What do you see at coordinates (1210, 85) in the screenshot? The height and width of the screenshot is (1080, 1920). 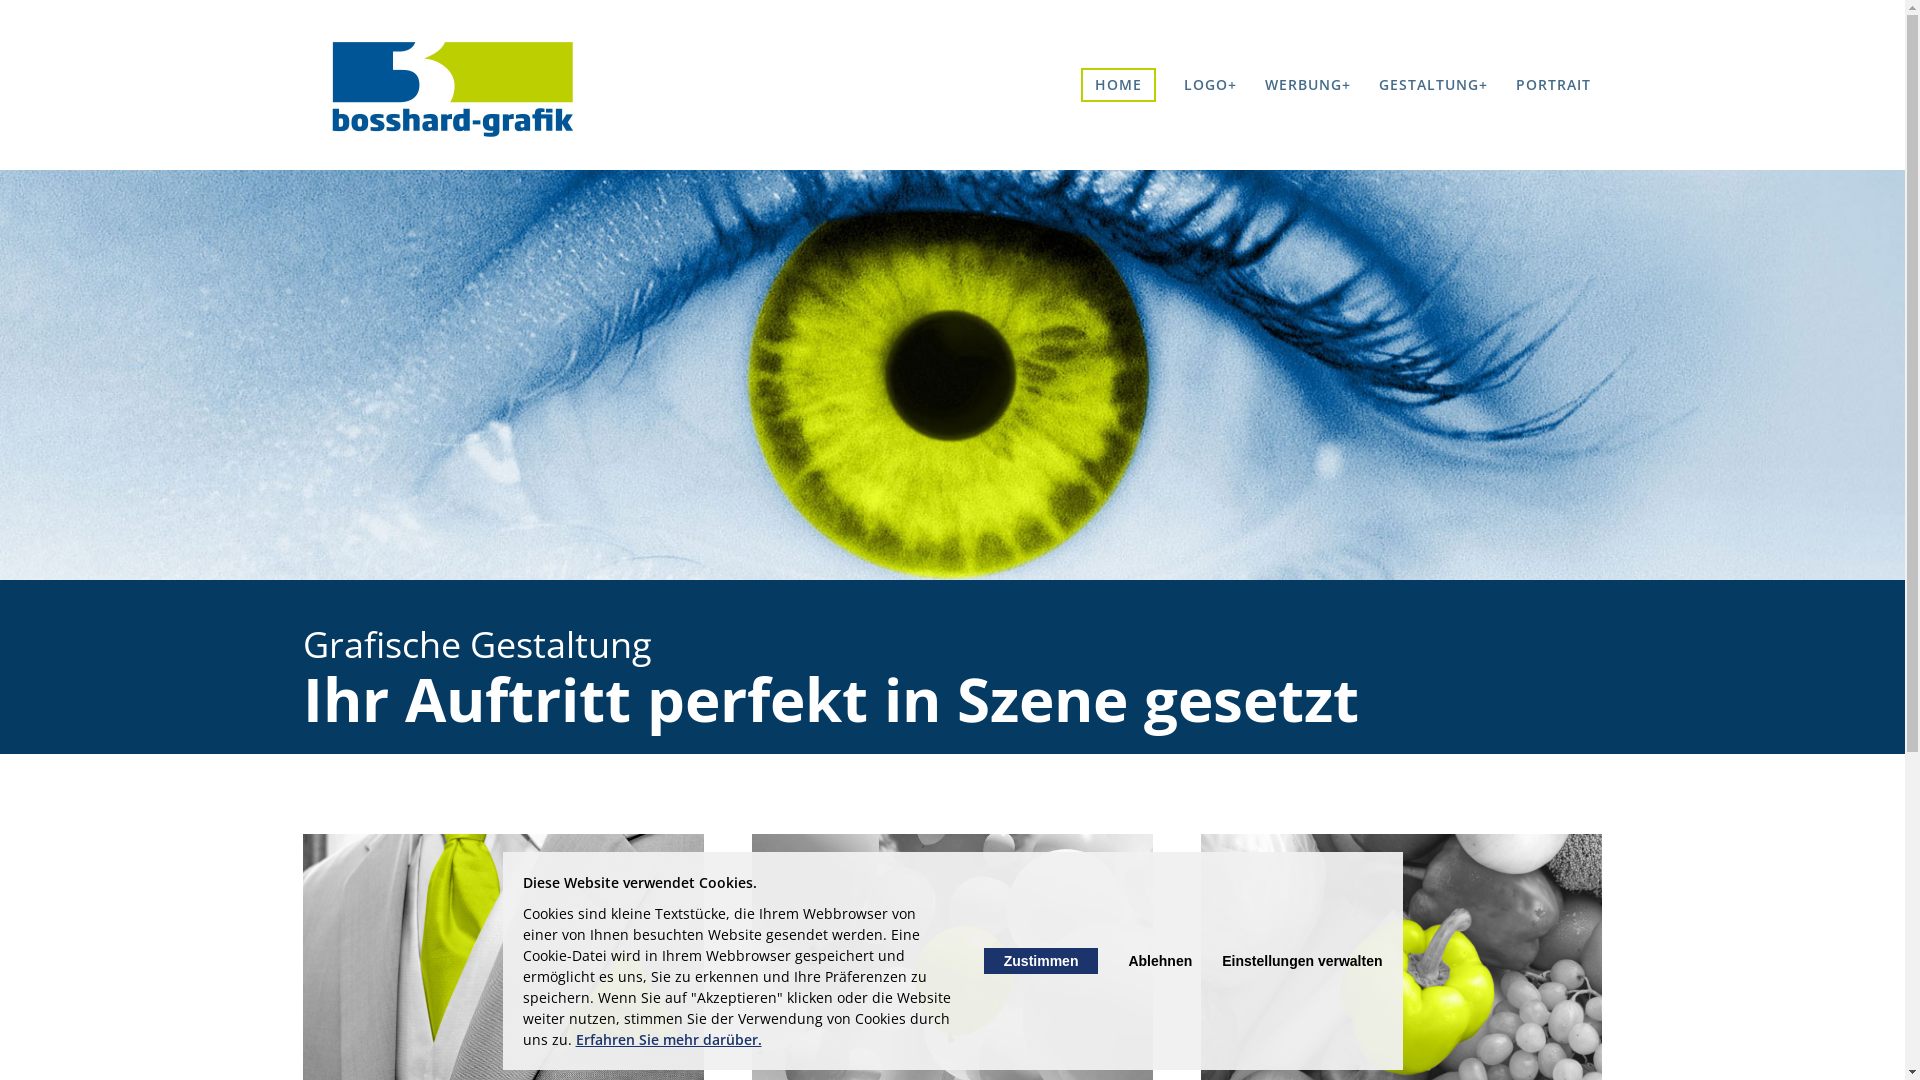 I see `LOGO+` at bounding box center [1210, 85].